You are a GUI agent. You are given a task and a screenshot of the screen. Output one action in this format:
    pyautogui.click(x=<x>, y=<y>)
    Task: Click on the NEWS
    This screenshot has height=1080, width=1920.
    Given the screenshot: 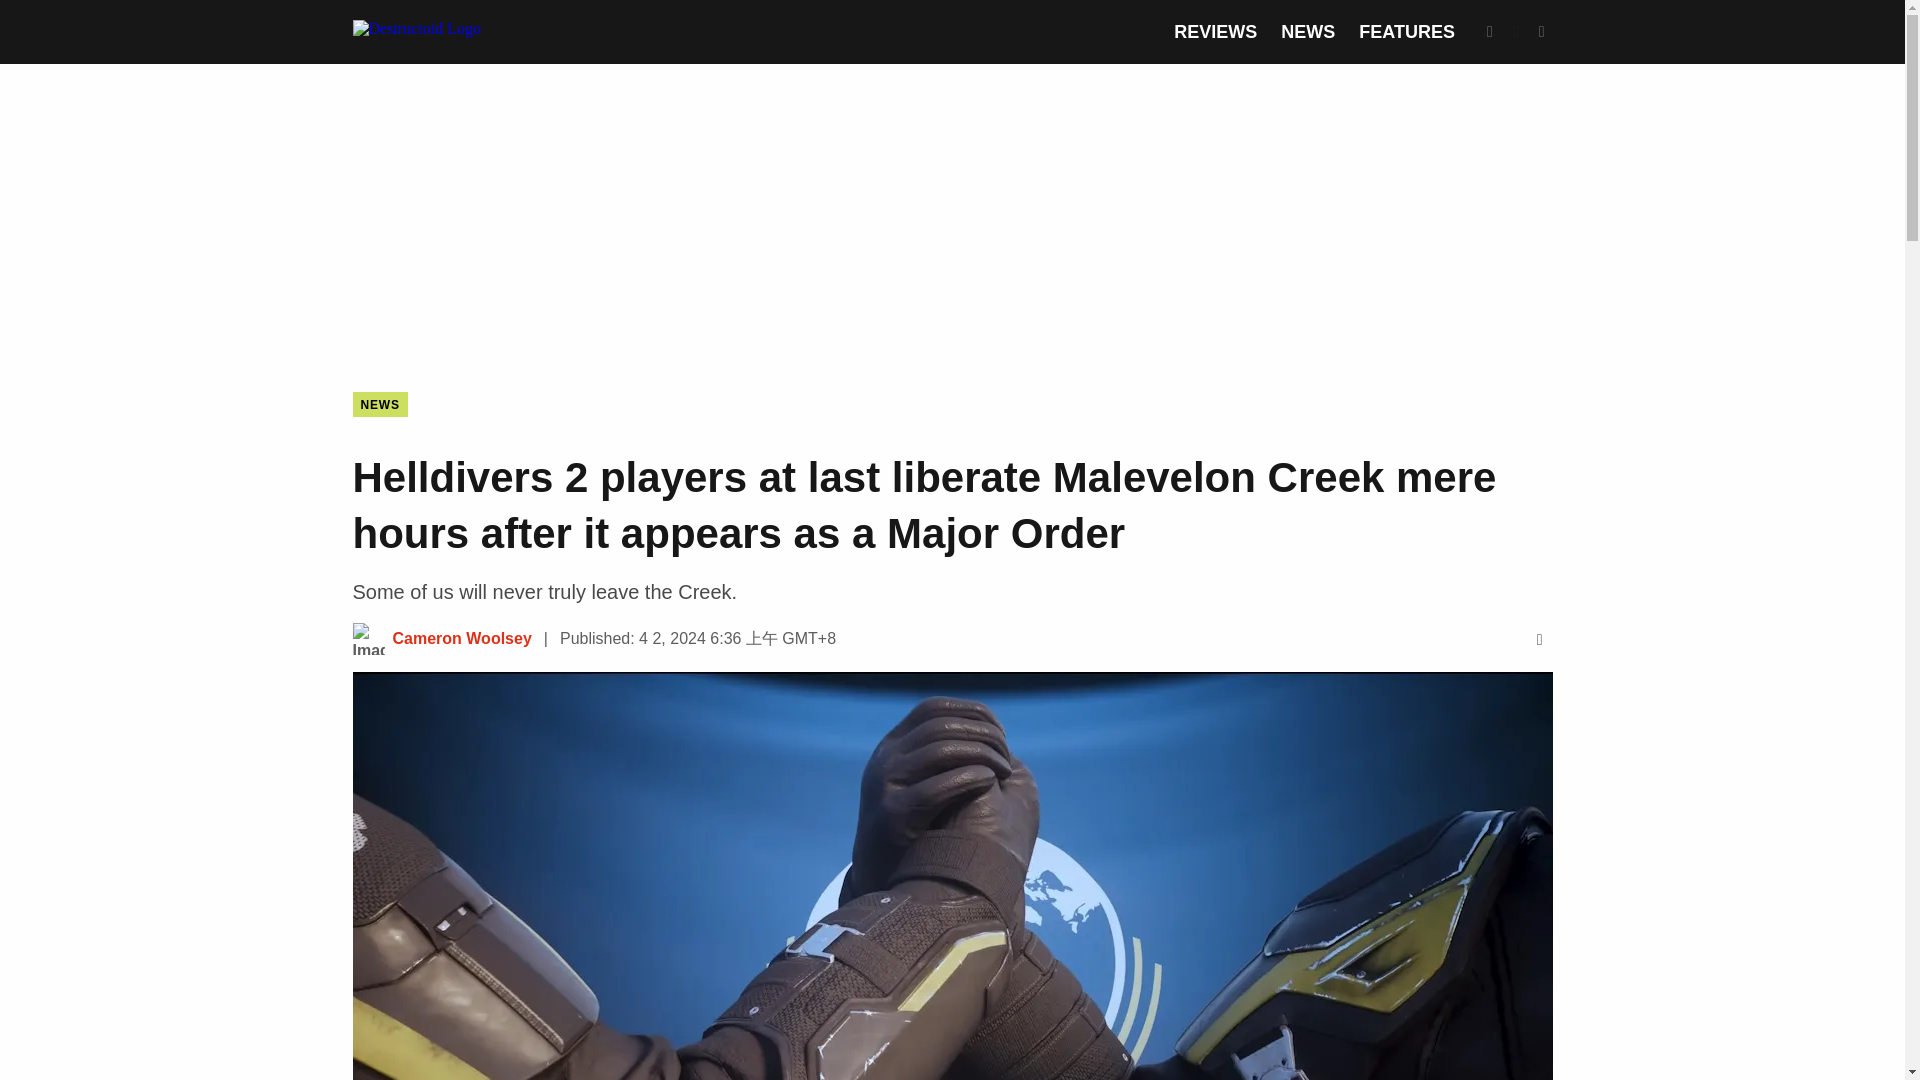 What is the action you would take?
    pyautogui.click(x=379, y=404)
    